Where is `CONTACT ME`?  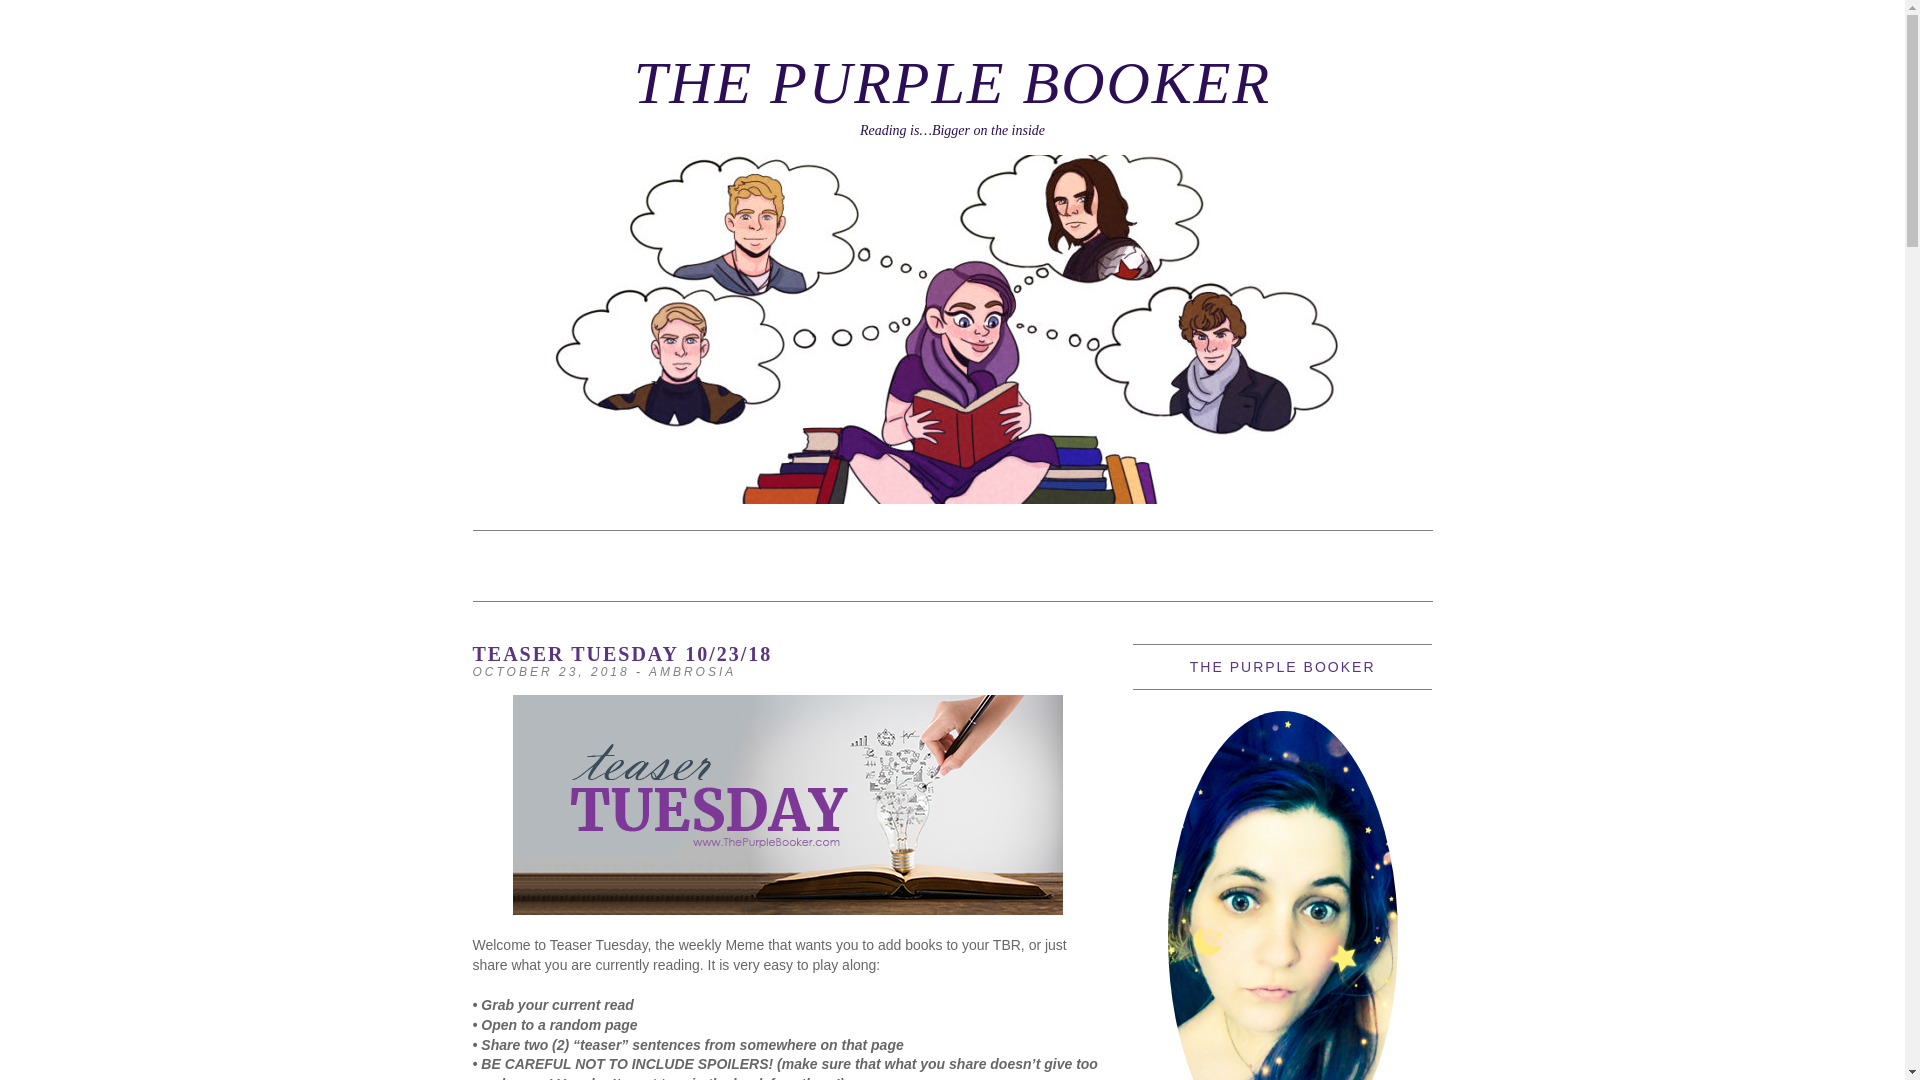 CONTACT ME is located at coordinates (916, 556).